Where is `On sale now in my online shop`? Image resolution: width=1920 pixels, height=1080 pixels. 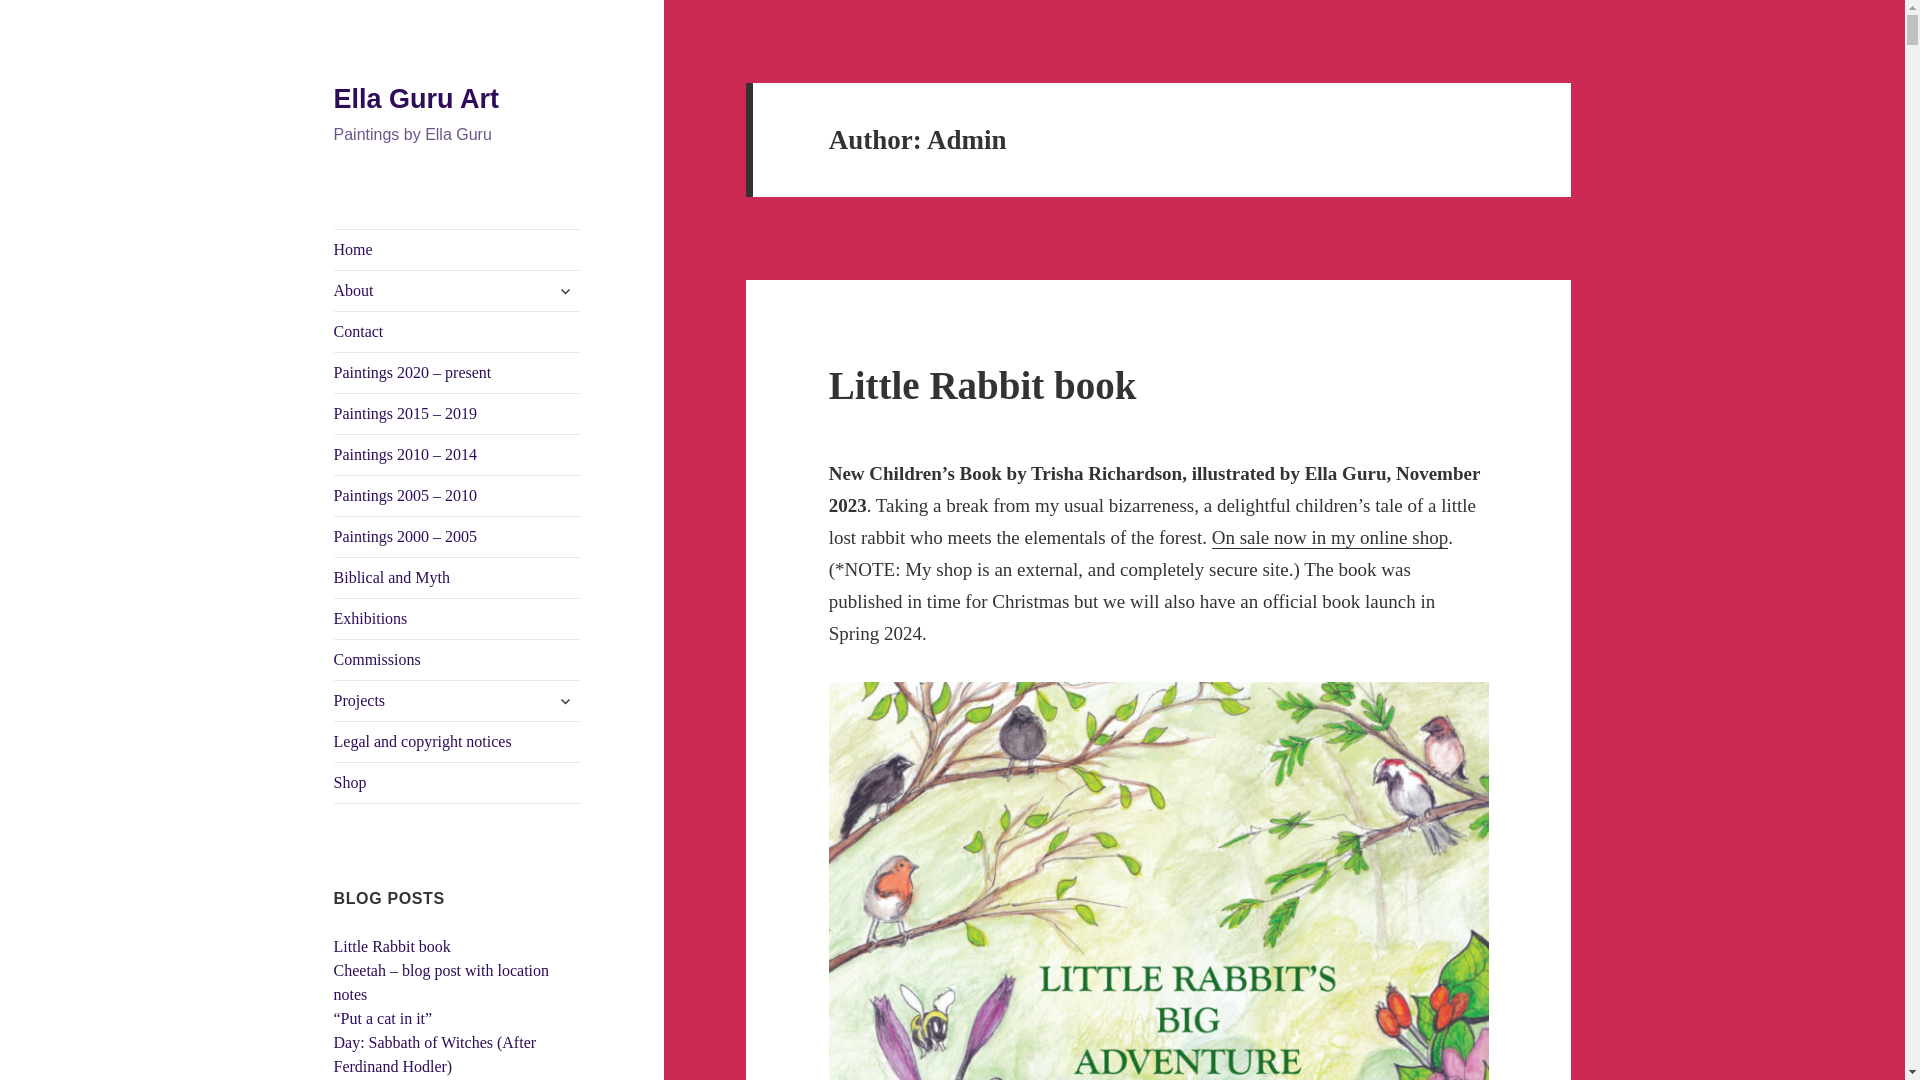 On sale now in my online shop is located at coordinates (1329, 538).